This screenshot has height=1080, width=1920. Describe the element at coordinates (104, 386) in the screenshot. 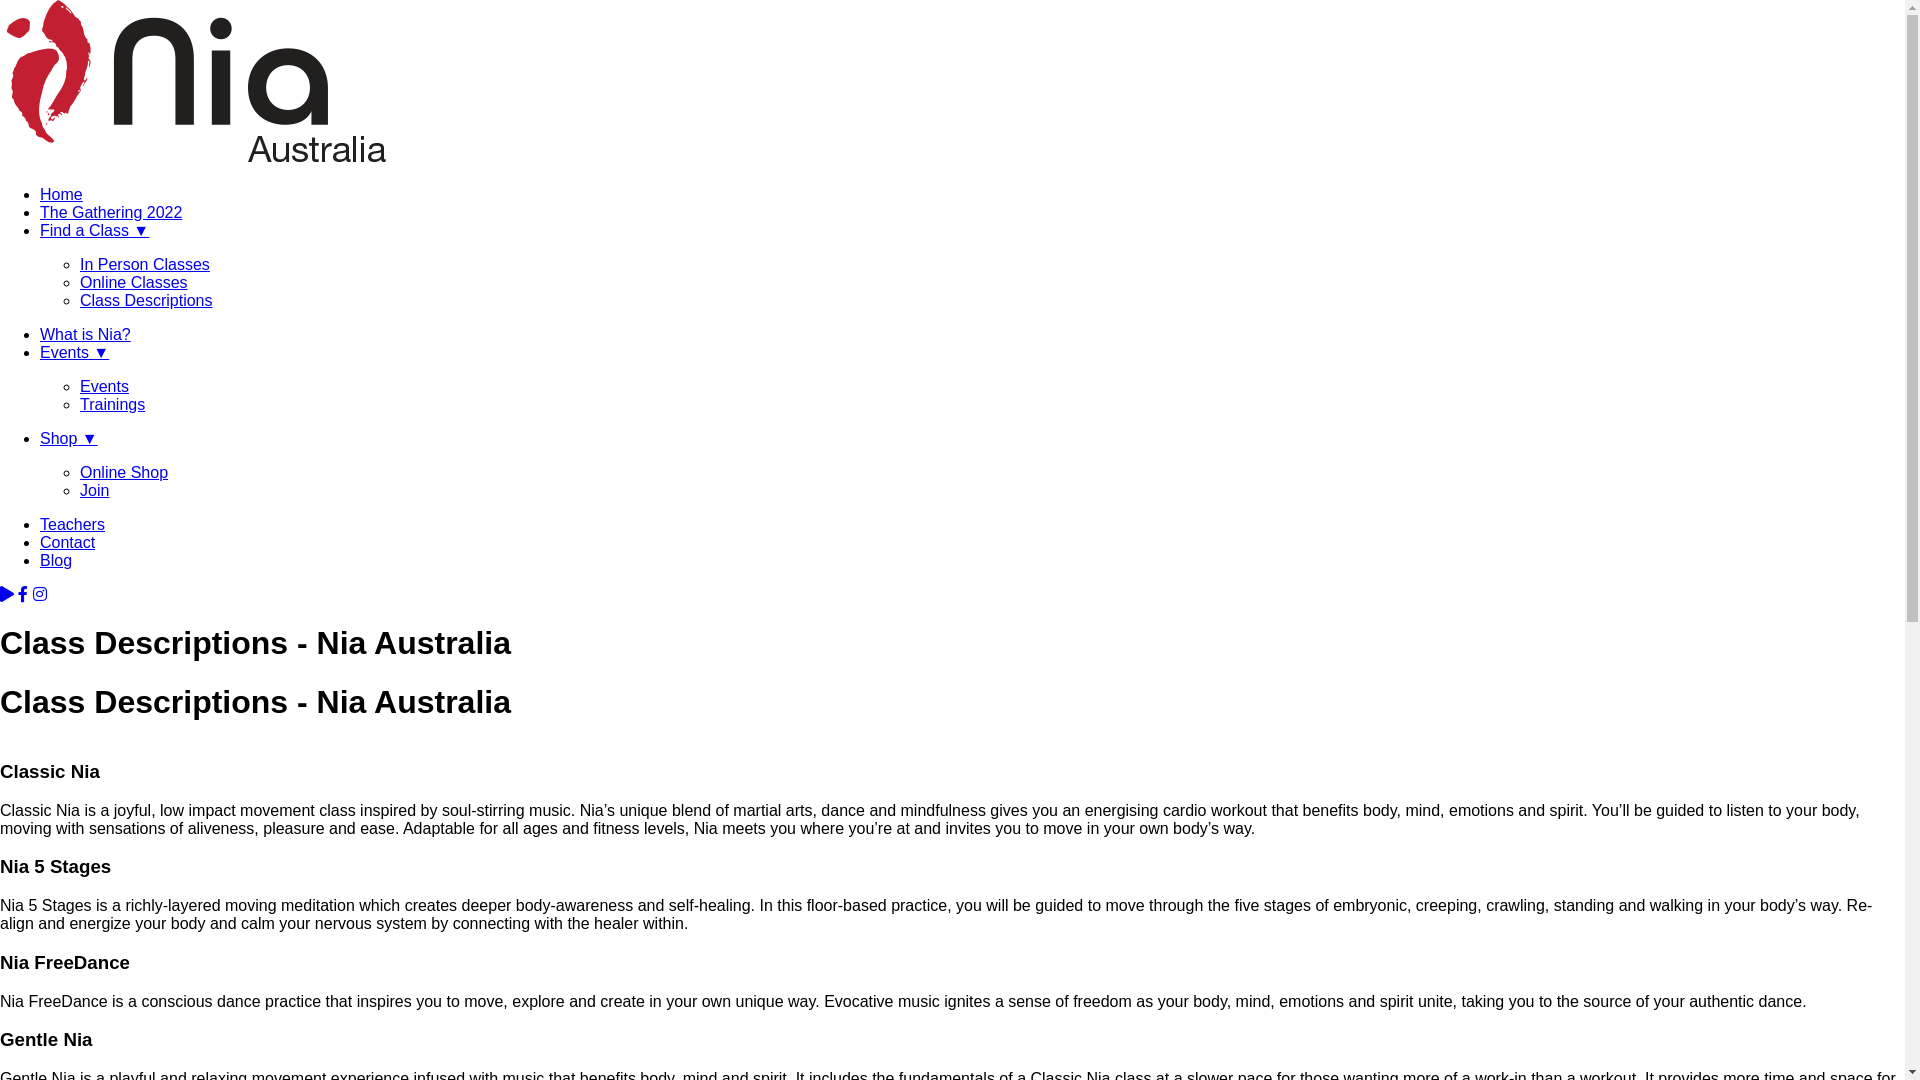

I see `Events` at that location.